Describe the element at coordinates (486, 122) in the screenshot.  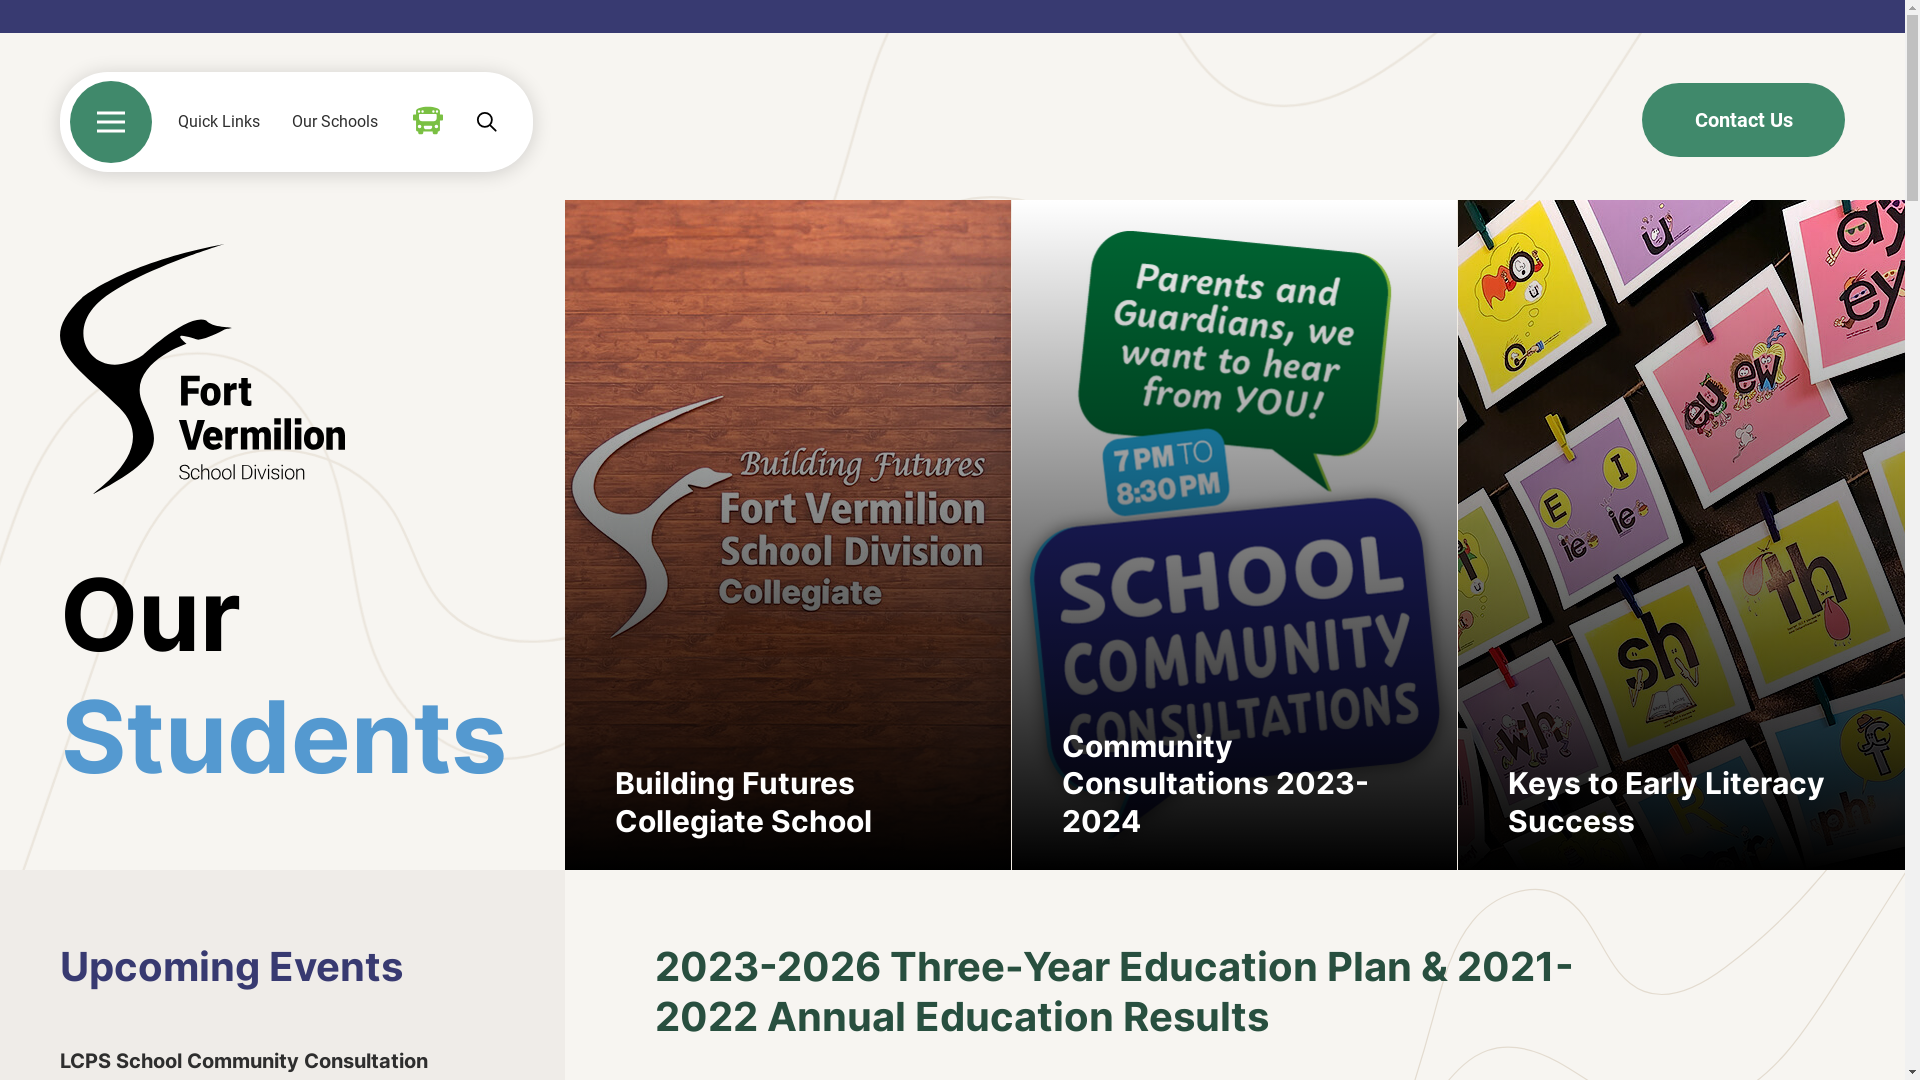
I see `Toggle Search` at that location.